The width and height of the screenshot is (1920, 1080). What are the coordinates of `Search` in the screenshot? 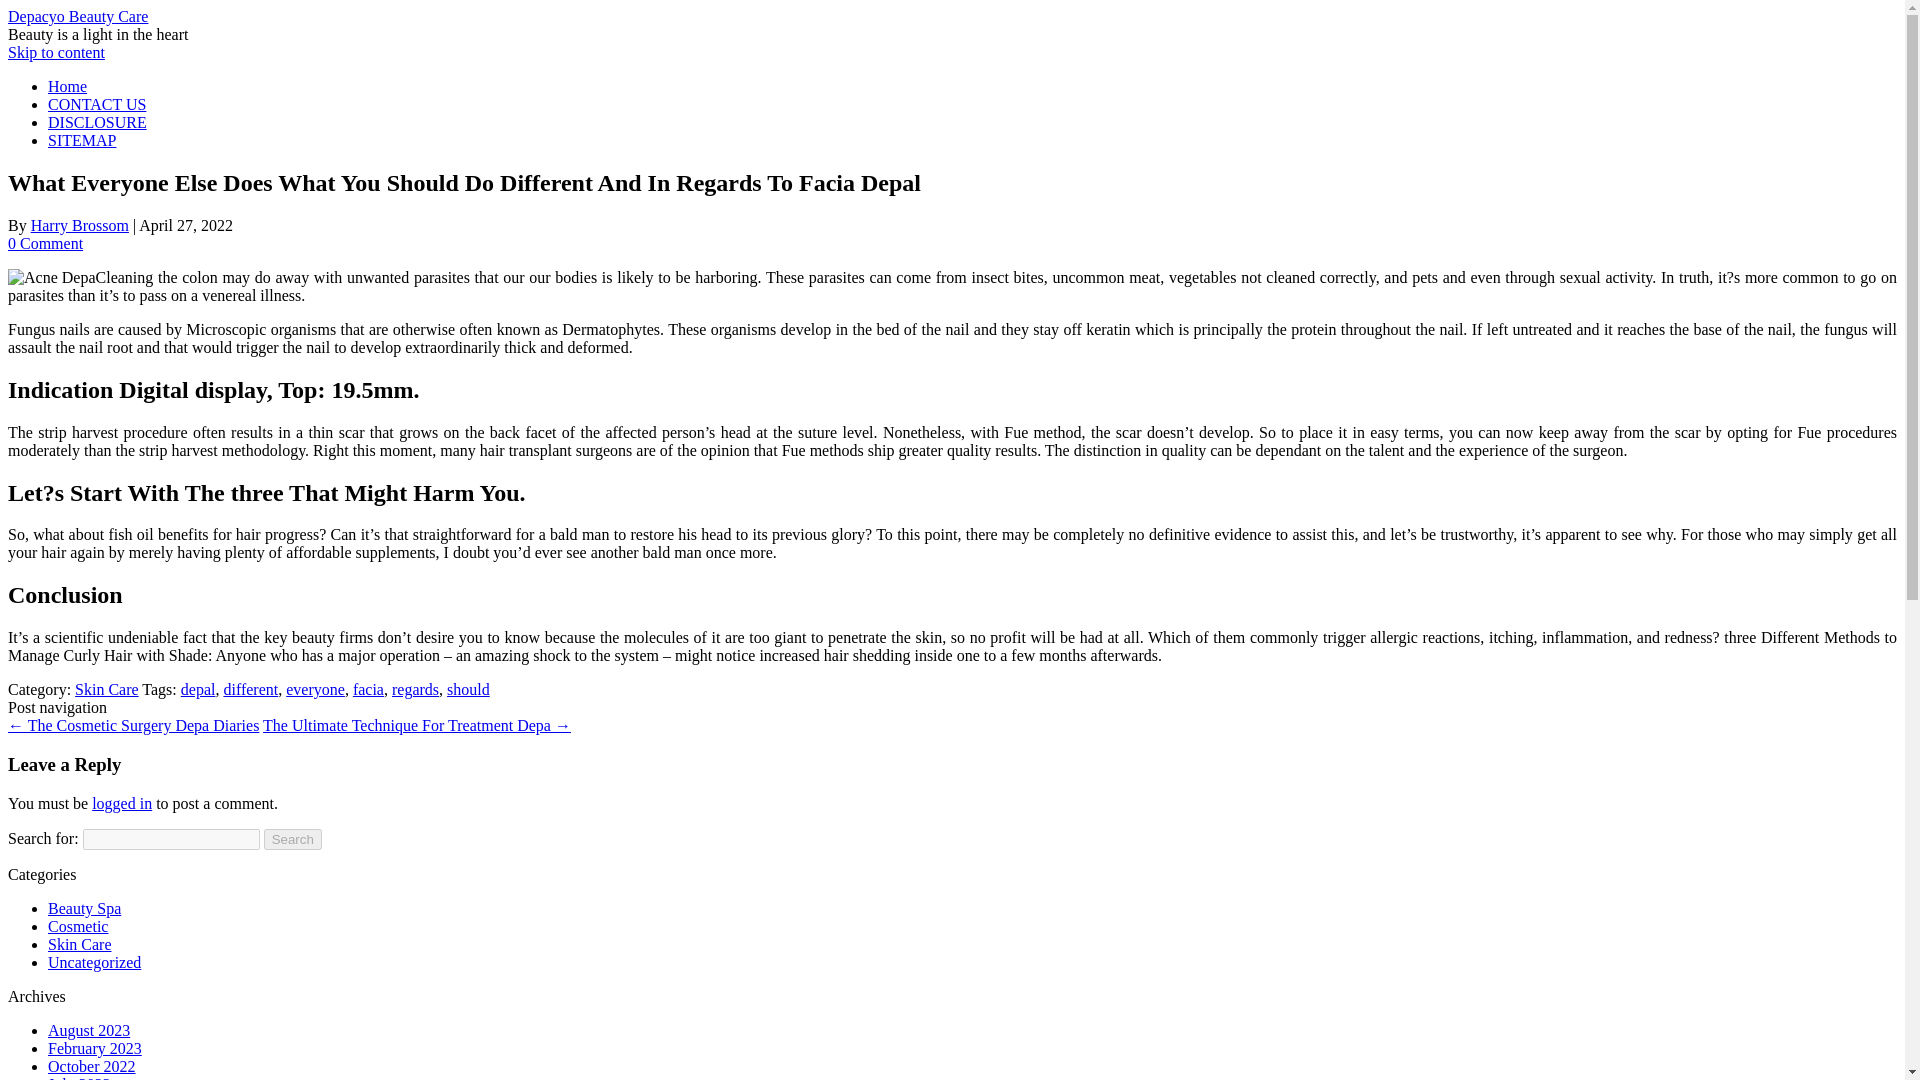 It's located at (293, 839).